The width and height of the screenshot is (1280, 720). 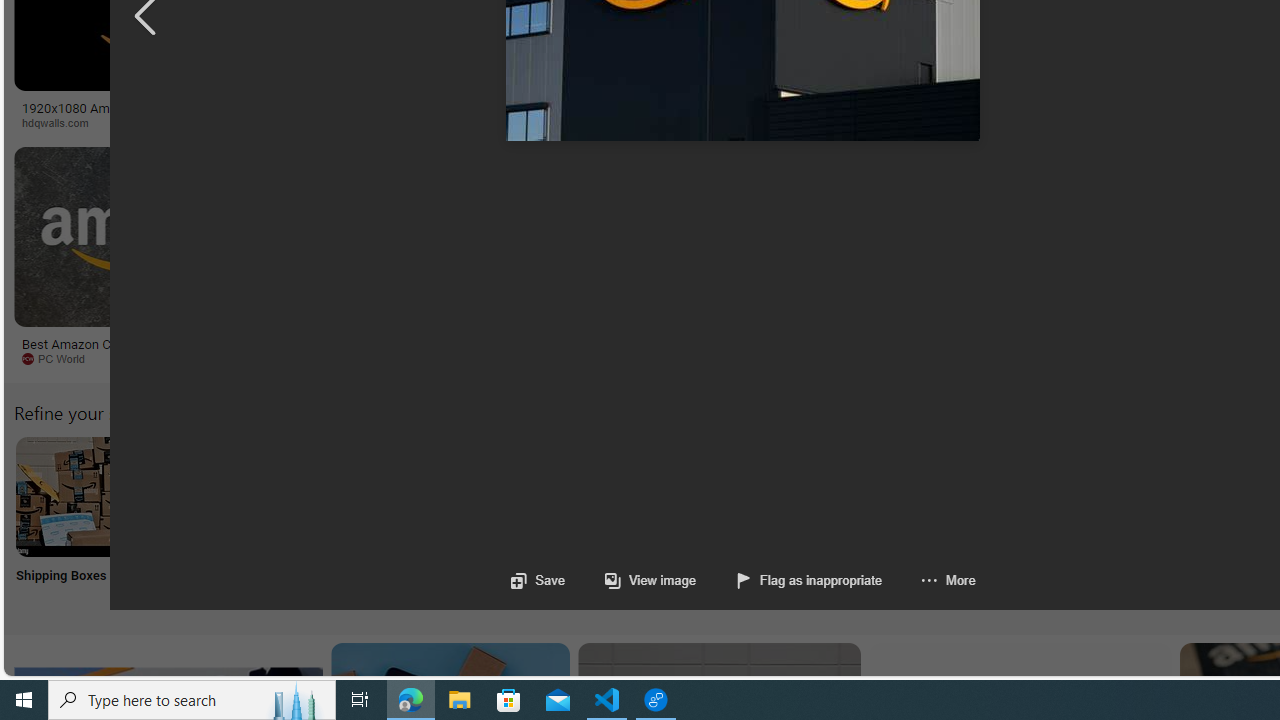 I want to click on PC World, so click(x=60, y=358).